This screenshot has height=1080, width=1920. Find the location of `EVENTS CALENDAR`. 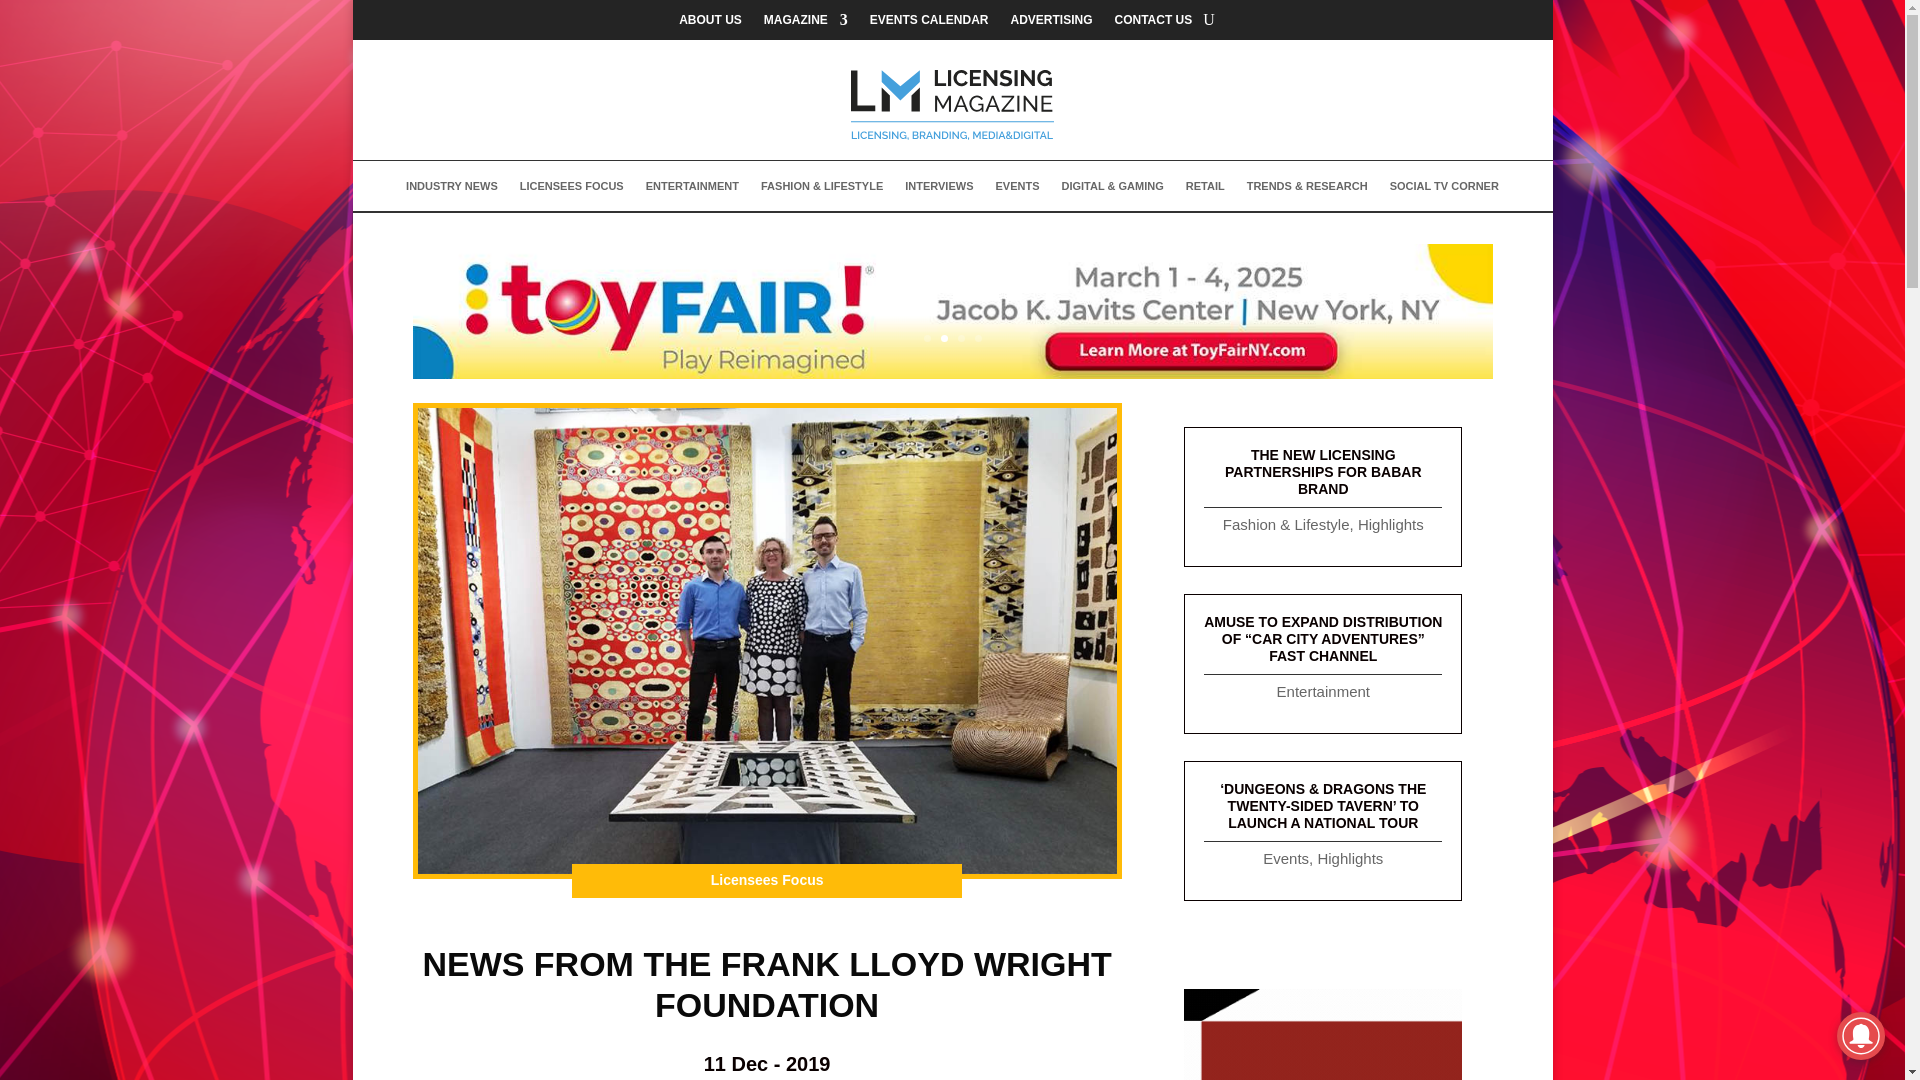

EVENTS CALENDAR is located at coordinates (928, 23).